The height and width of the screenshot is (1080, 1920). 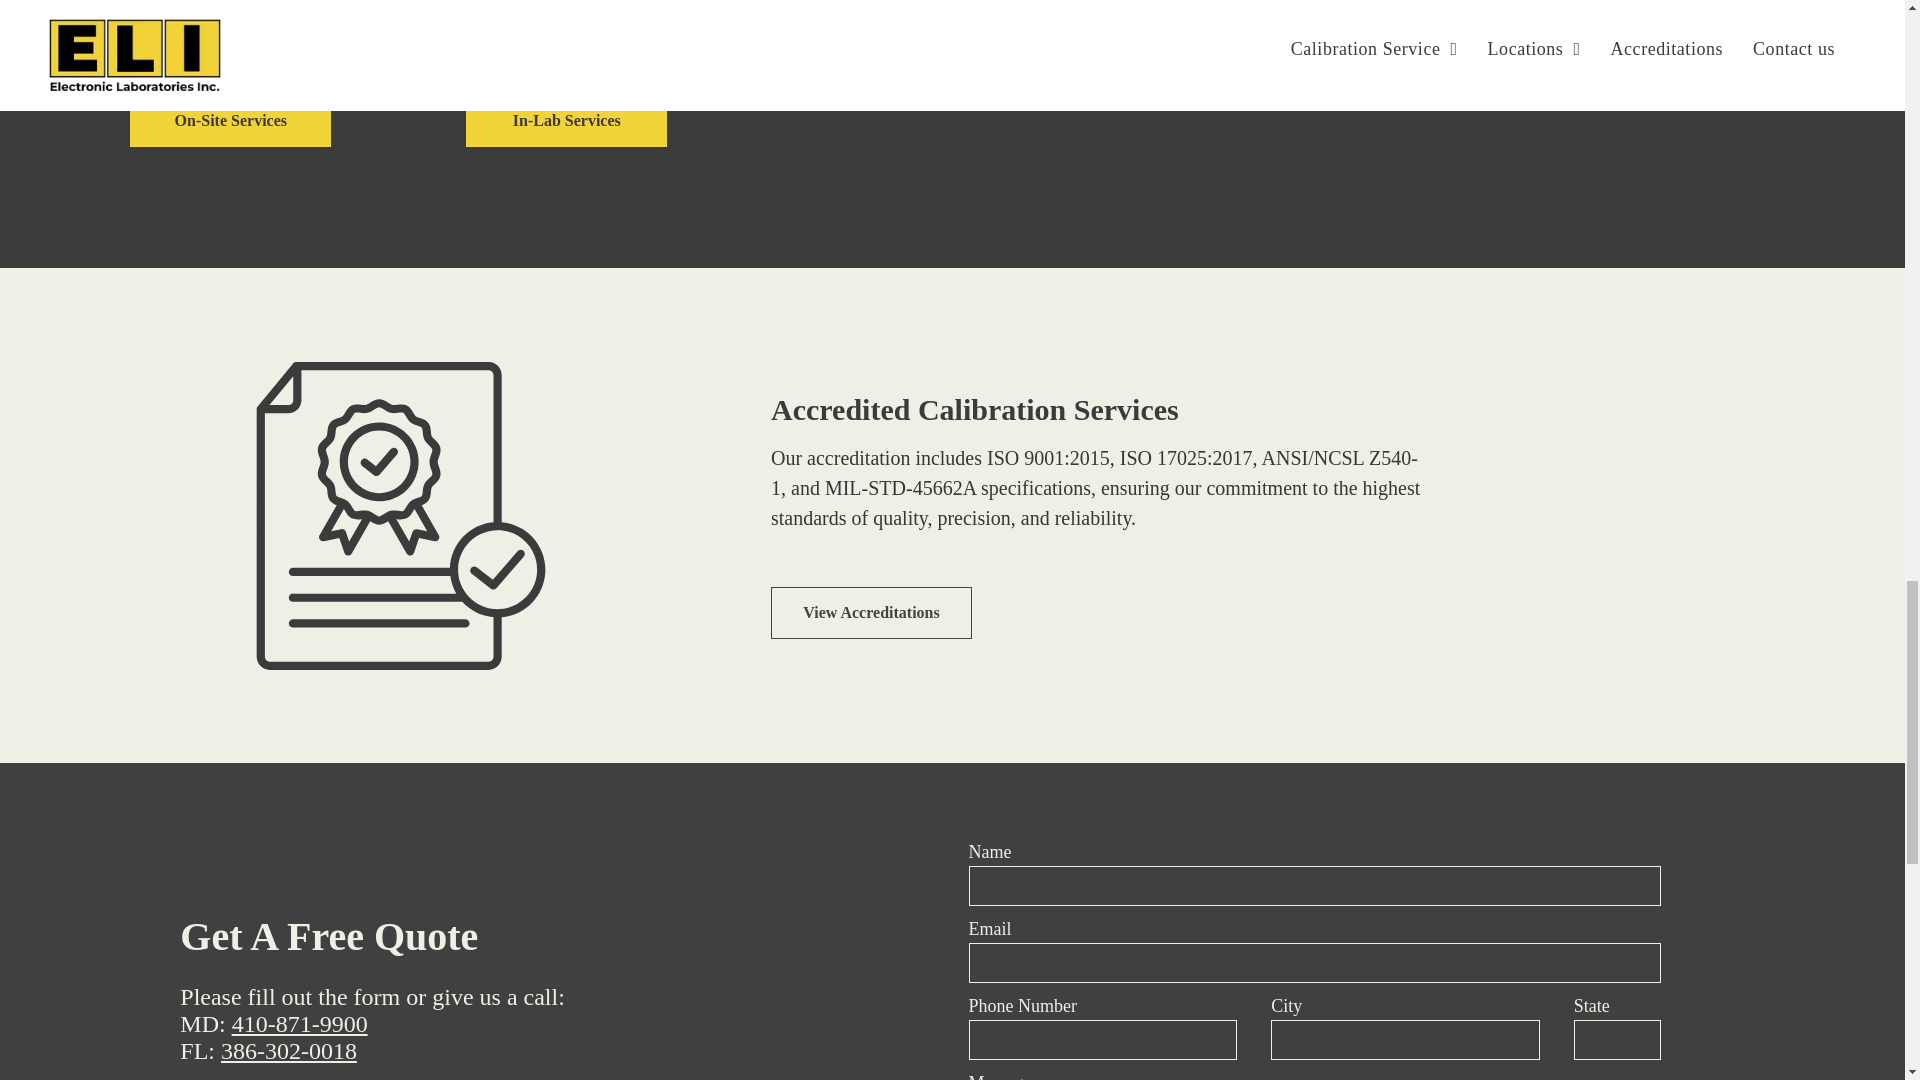 I want to click on On-Site Services, so click(x=230, y=120).